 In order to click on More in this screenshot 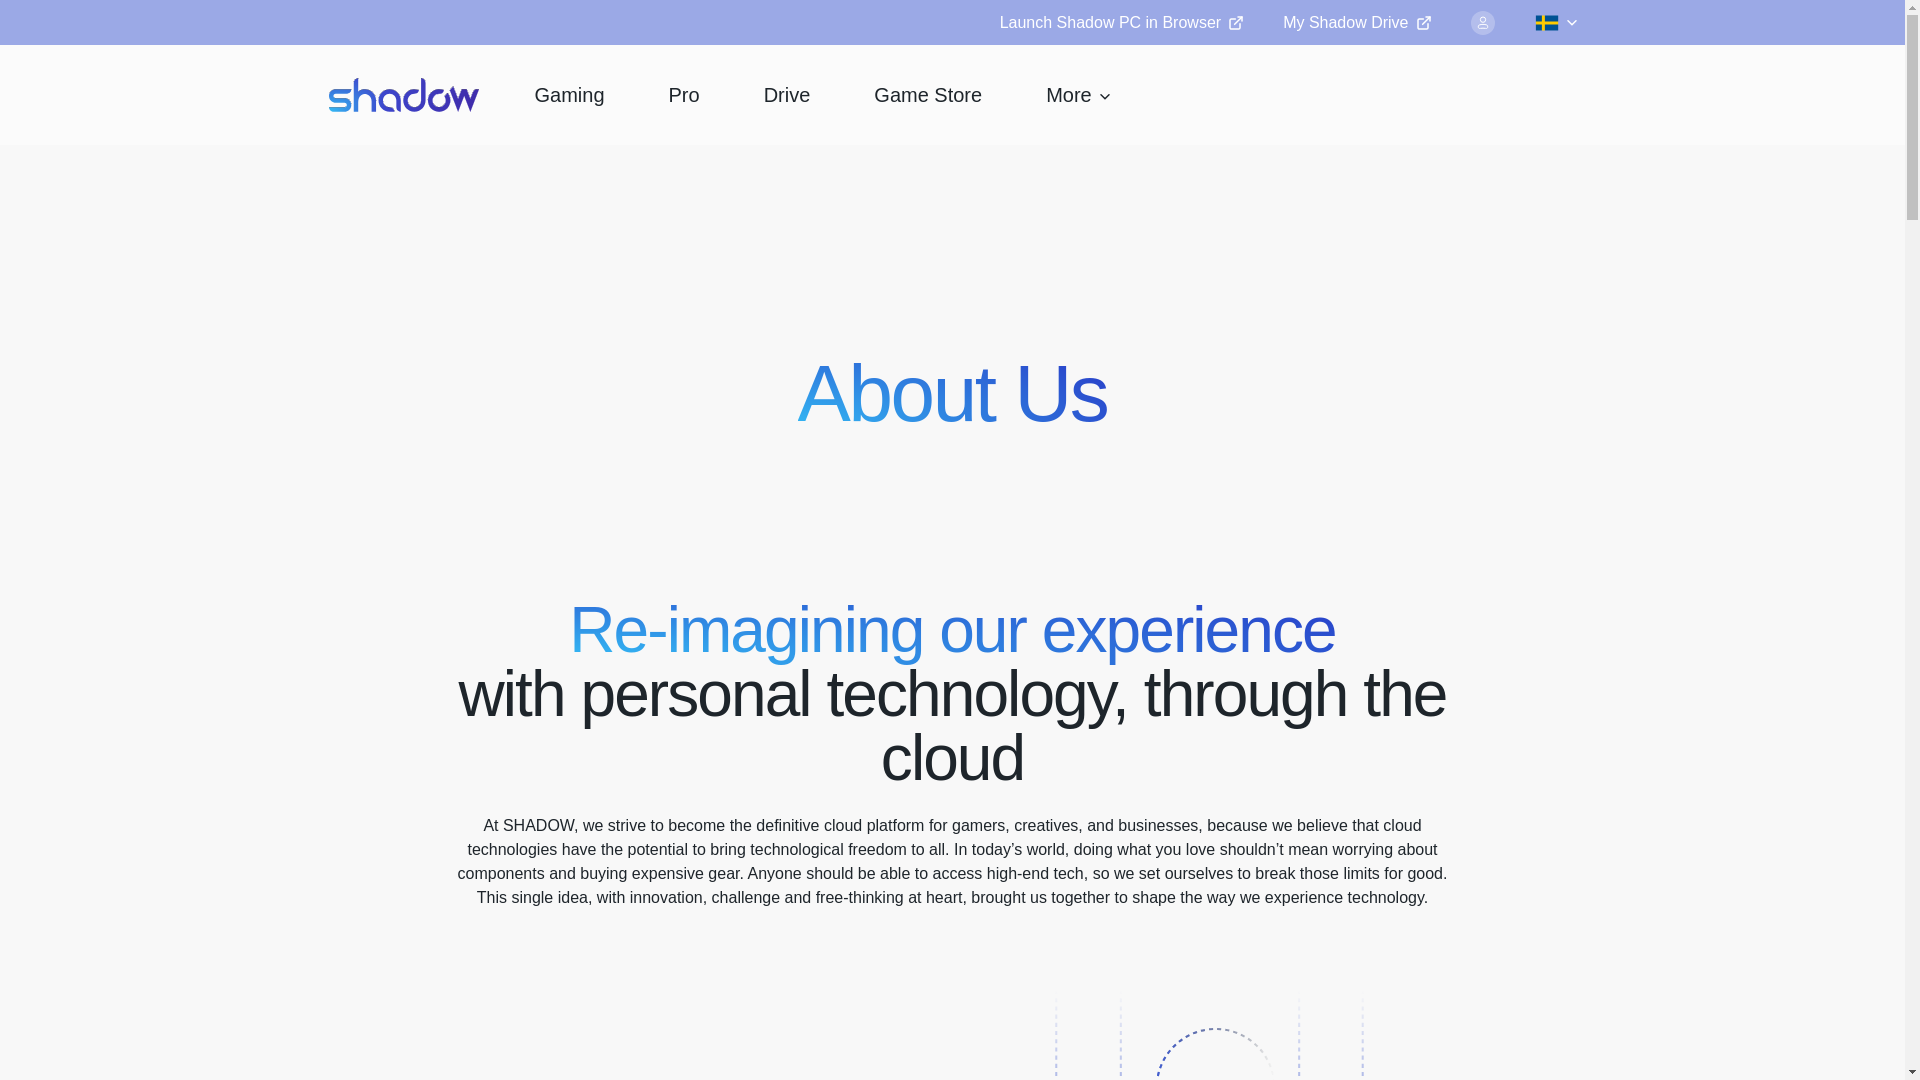, I will do `click(1077, 94)`.